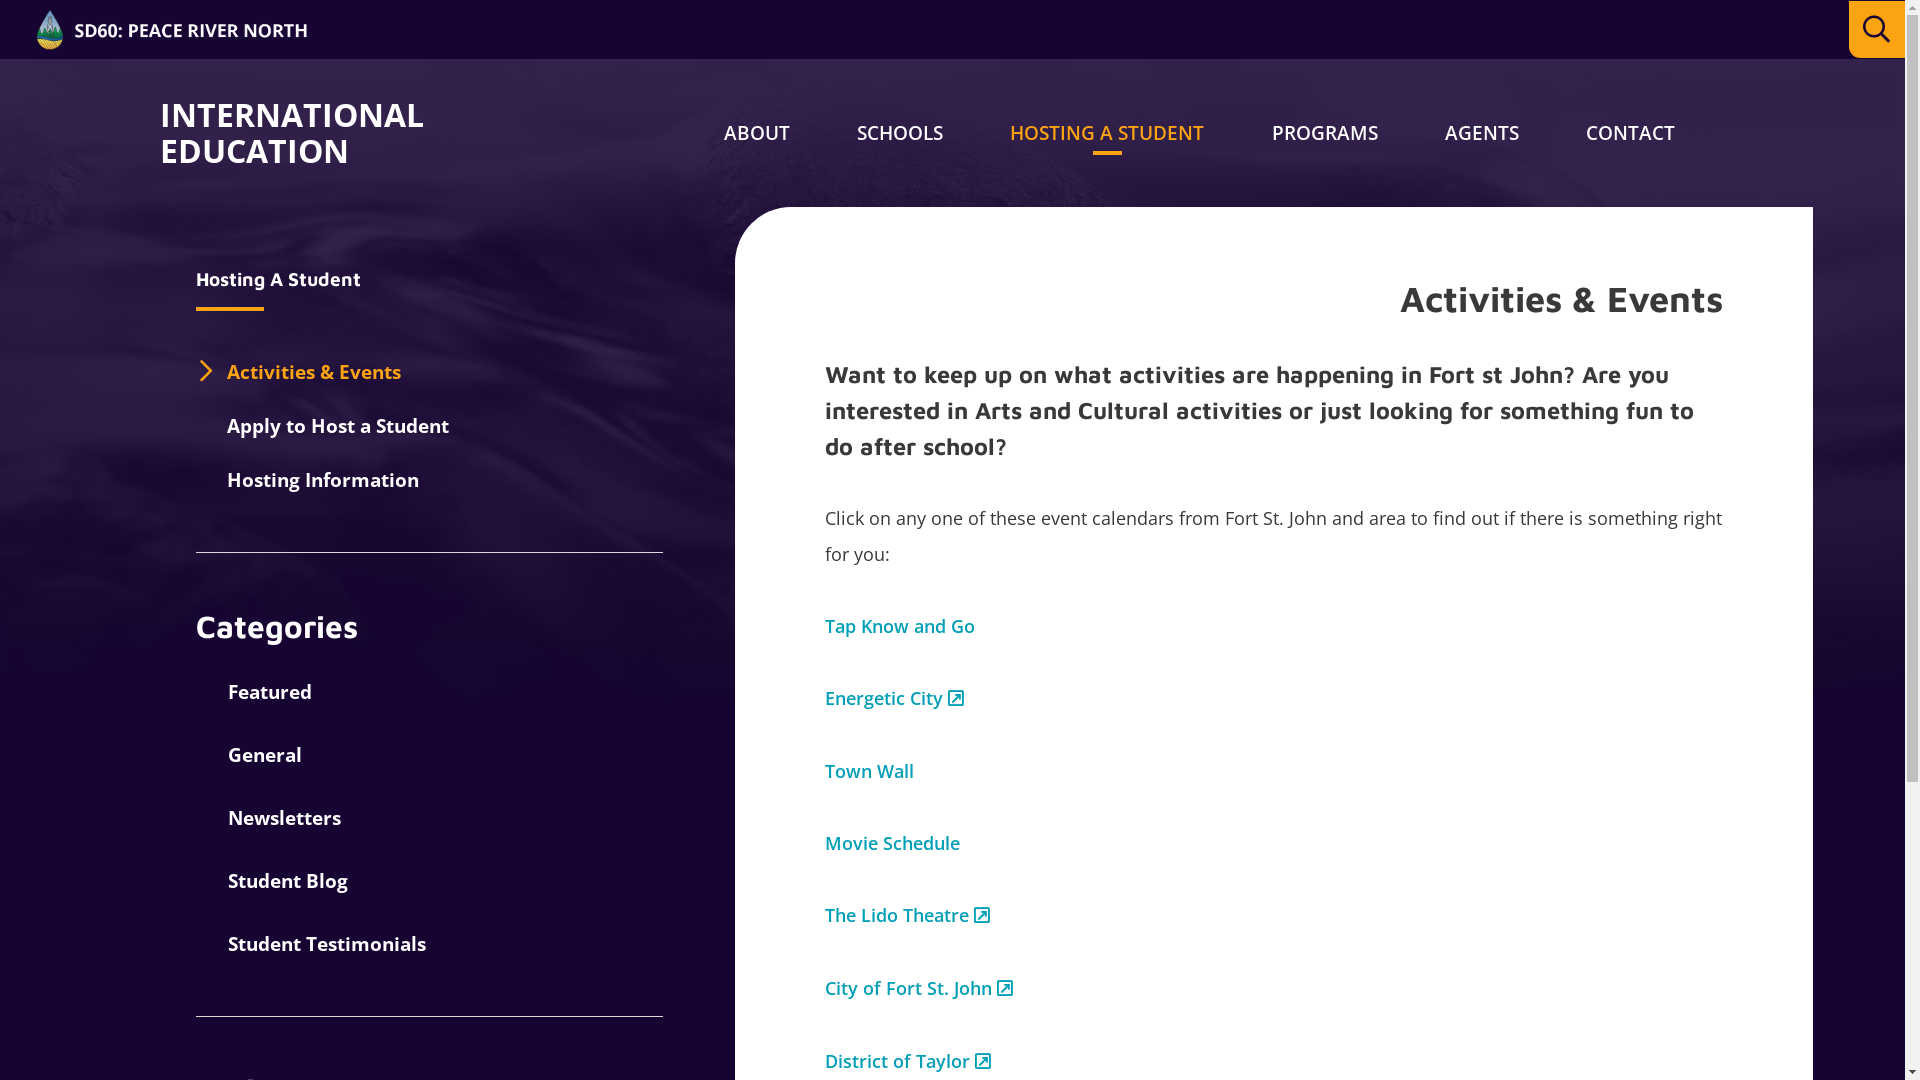 This screenshot has height=1080, width=1920. I want to click on General, so click(249, 755).